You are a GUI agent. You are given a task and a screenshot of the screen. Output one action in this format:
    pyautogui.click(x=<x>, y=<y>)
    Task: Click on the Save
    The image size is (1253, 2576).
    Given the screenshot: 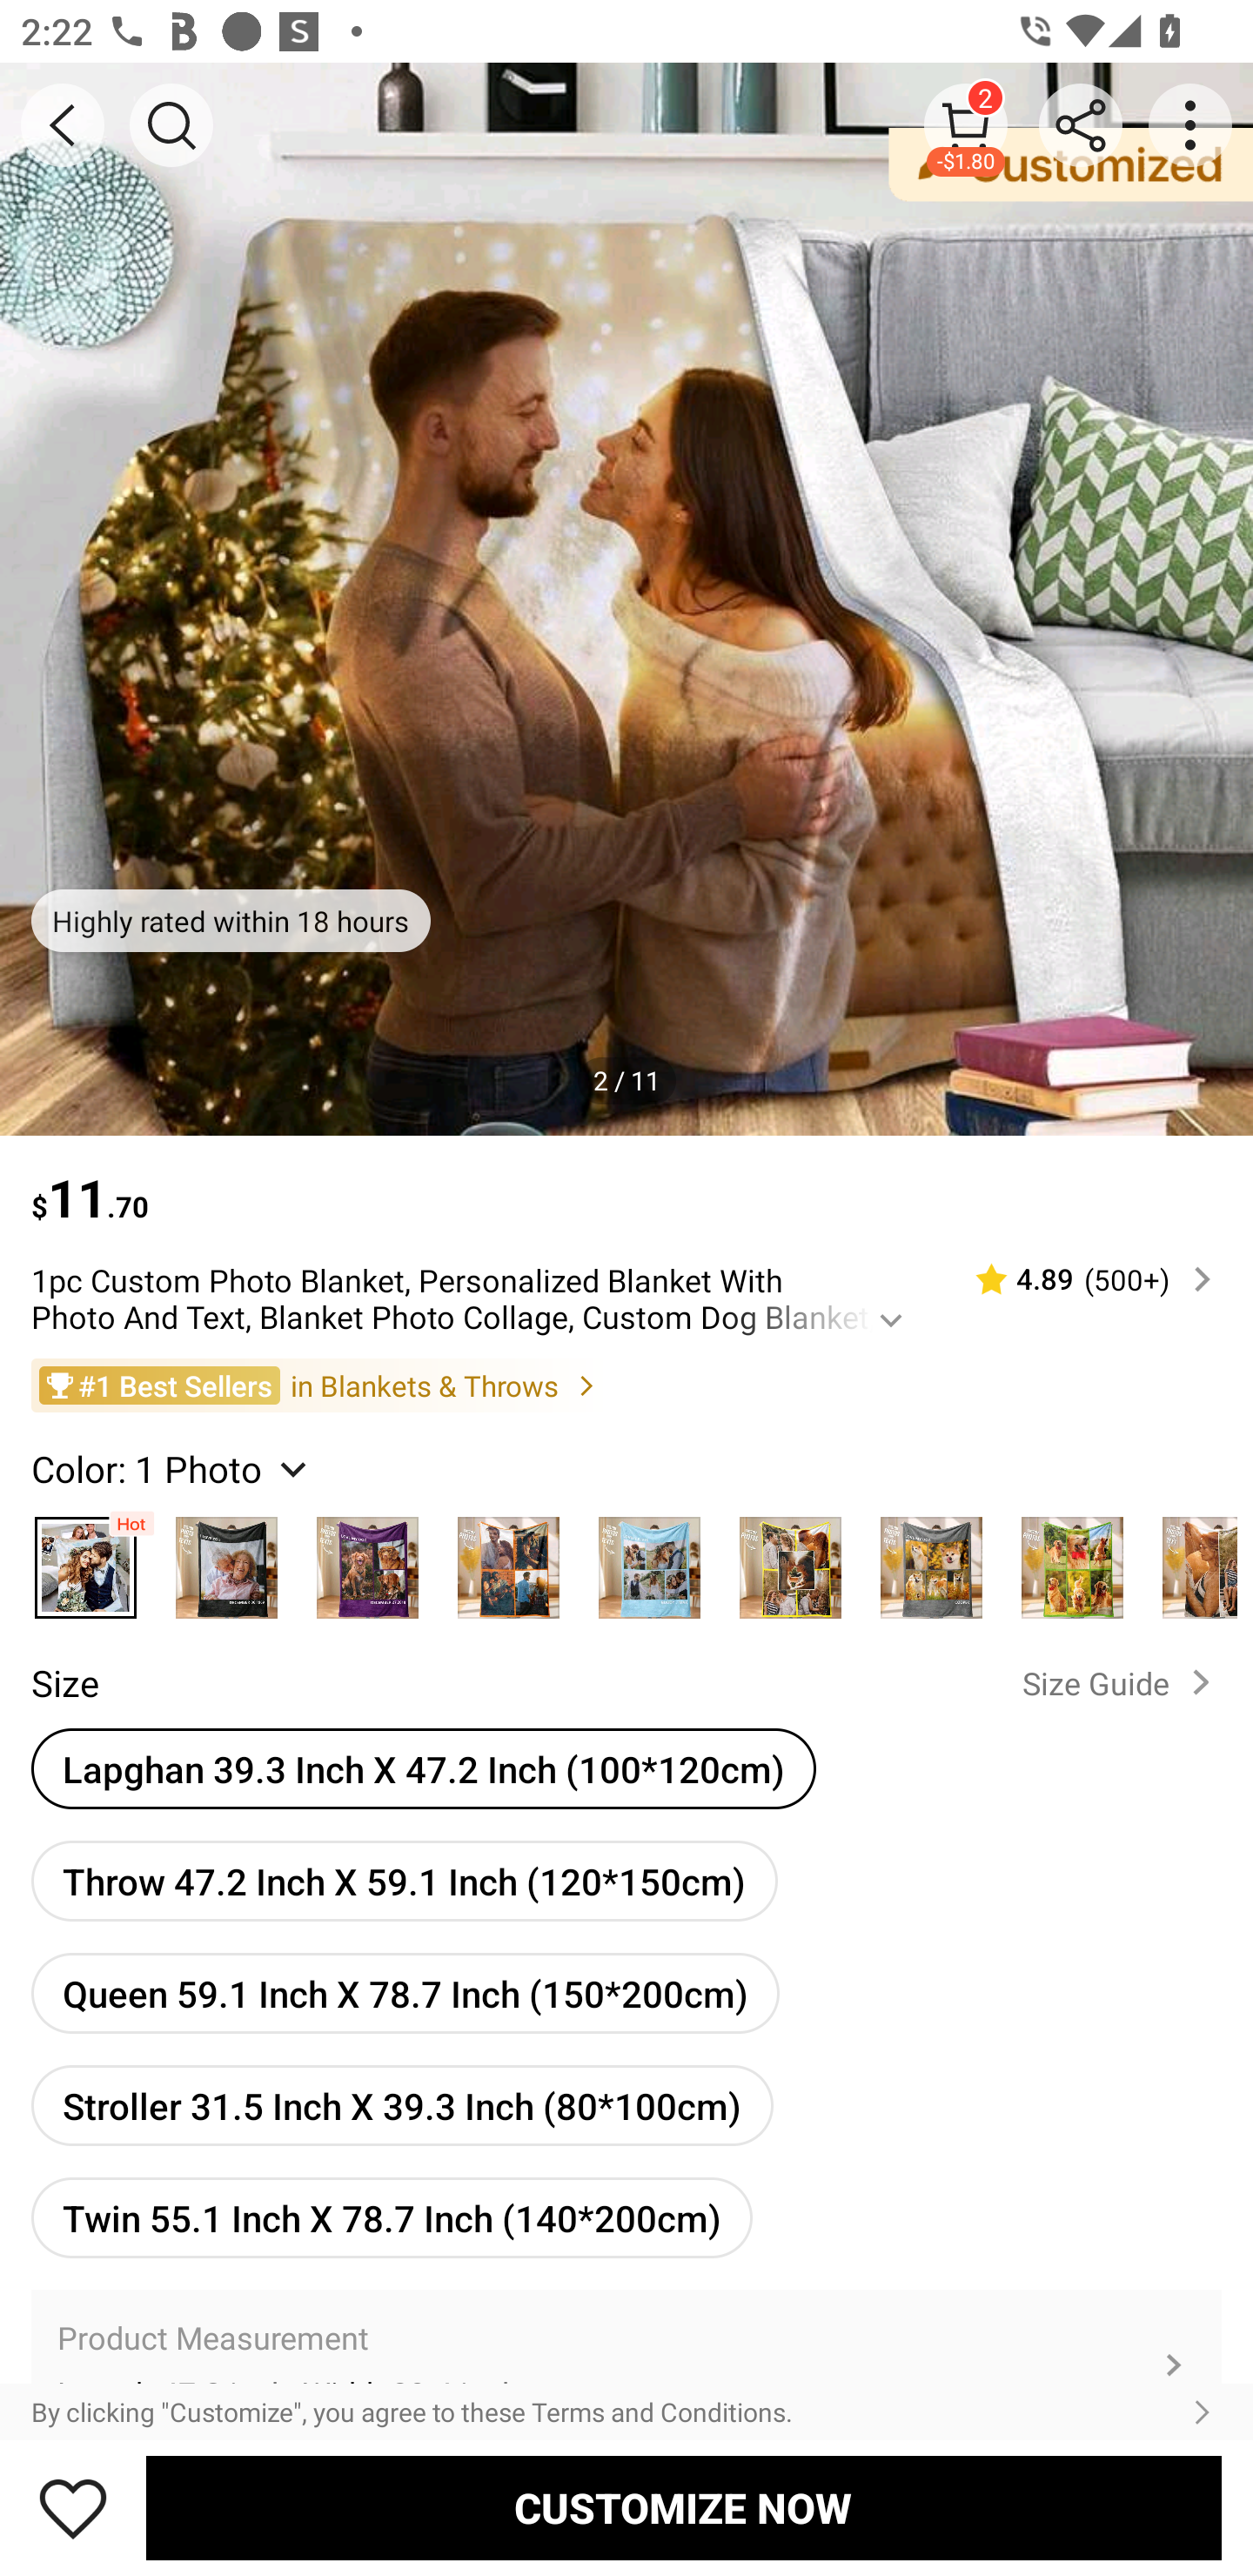 What is the action you would take?
    pyautogui.click(x=73, y=2507)
    